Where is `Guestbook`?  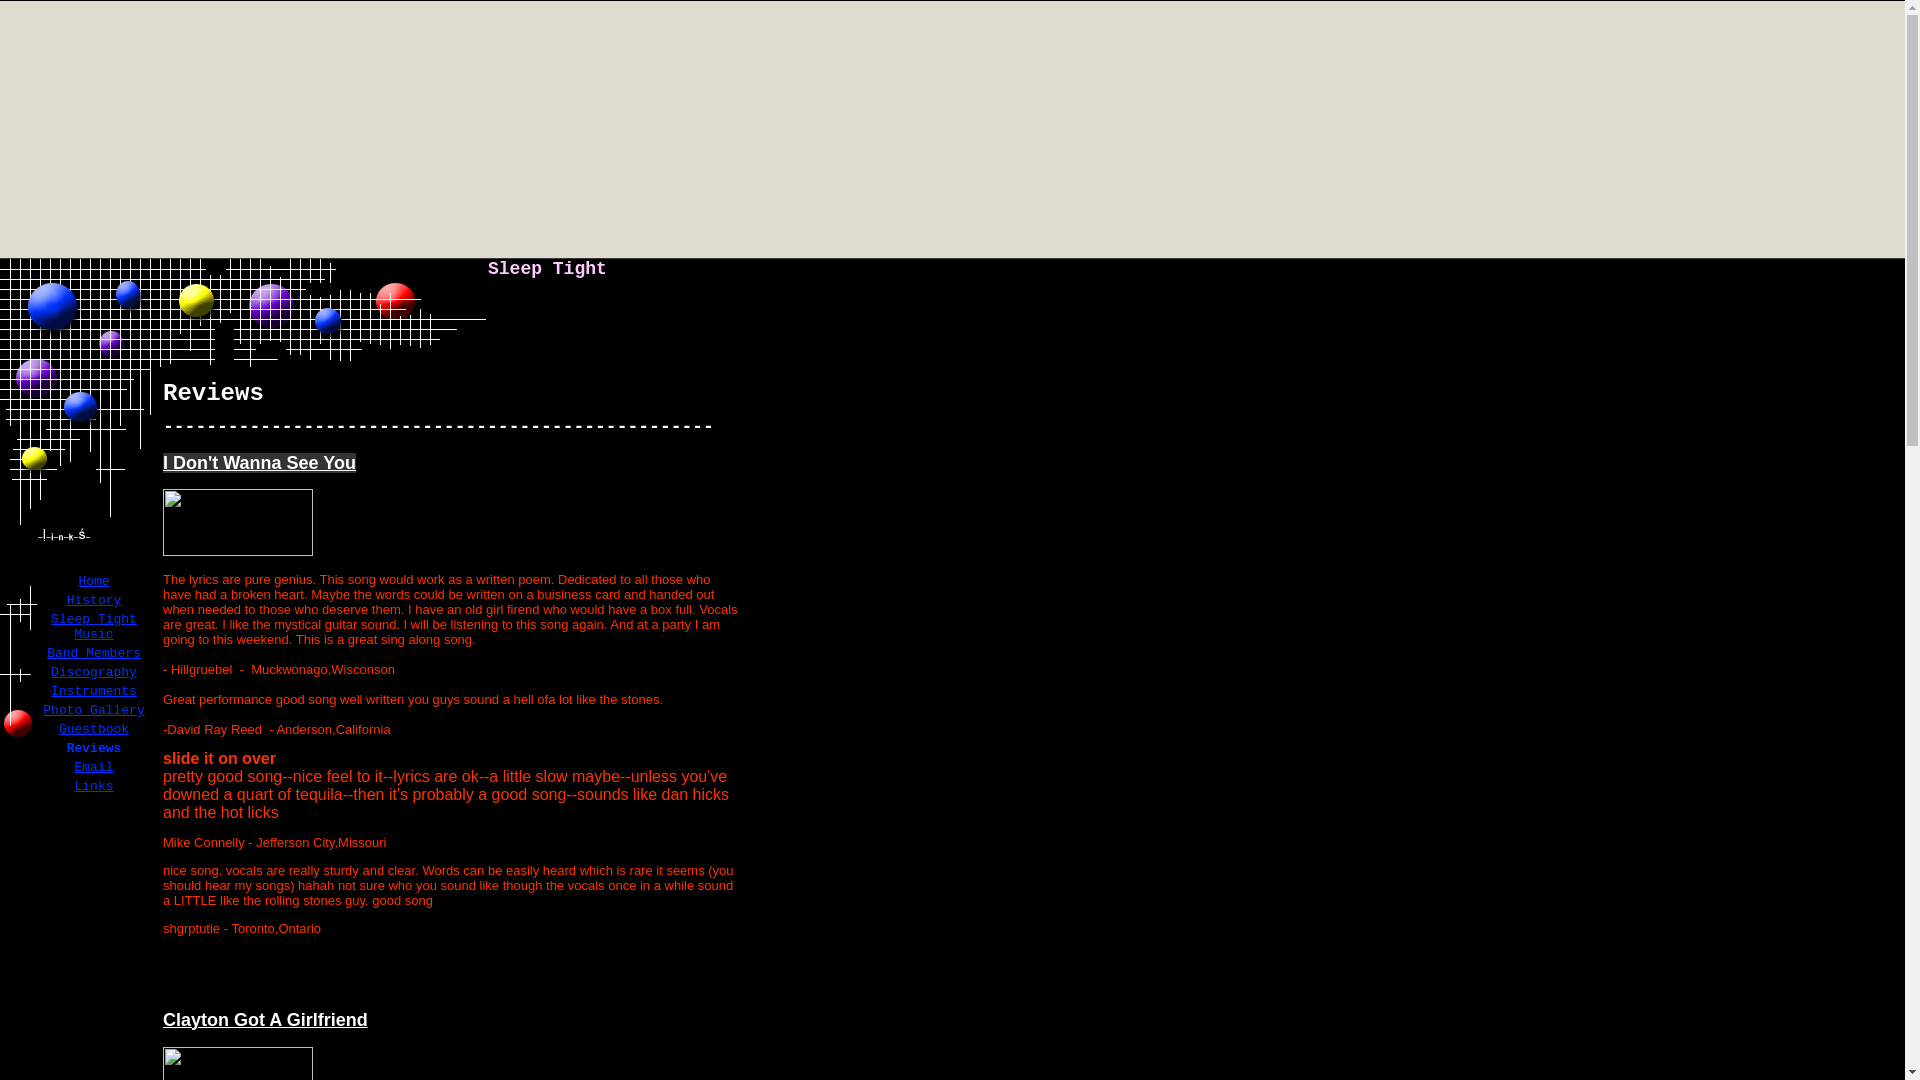 Guestbook is located at coordinates (94, 729).